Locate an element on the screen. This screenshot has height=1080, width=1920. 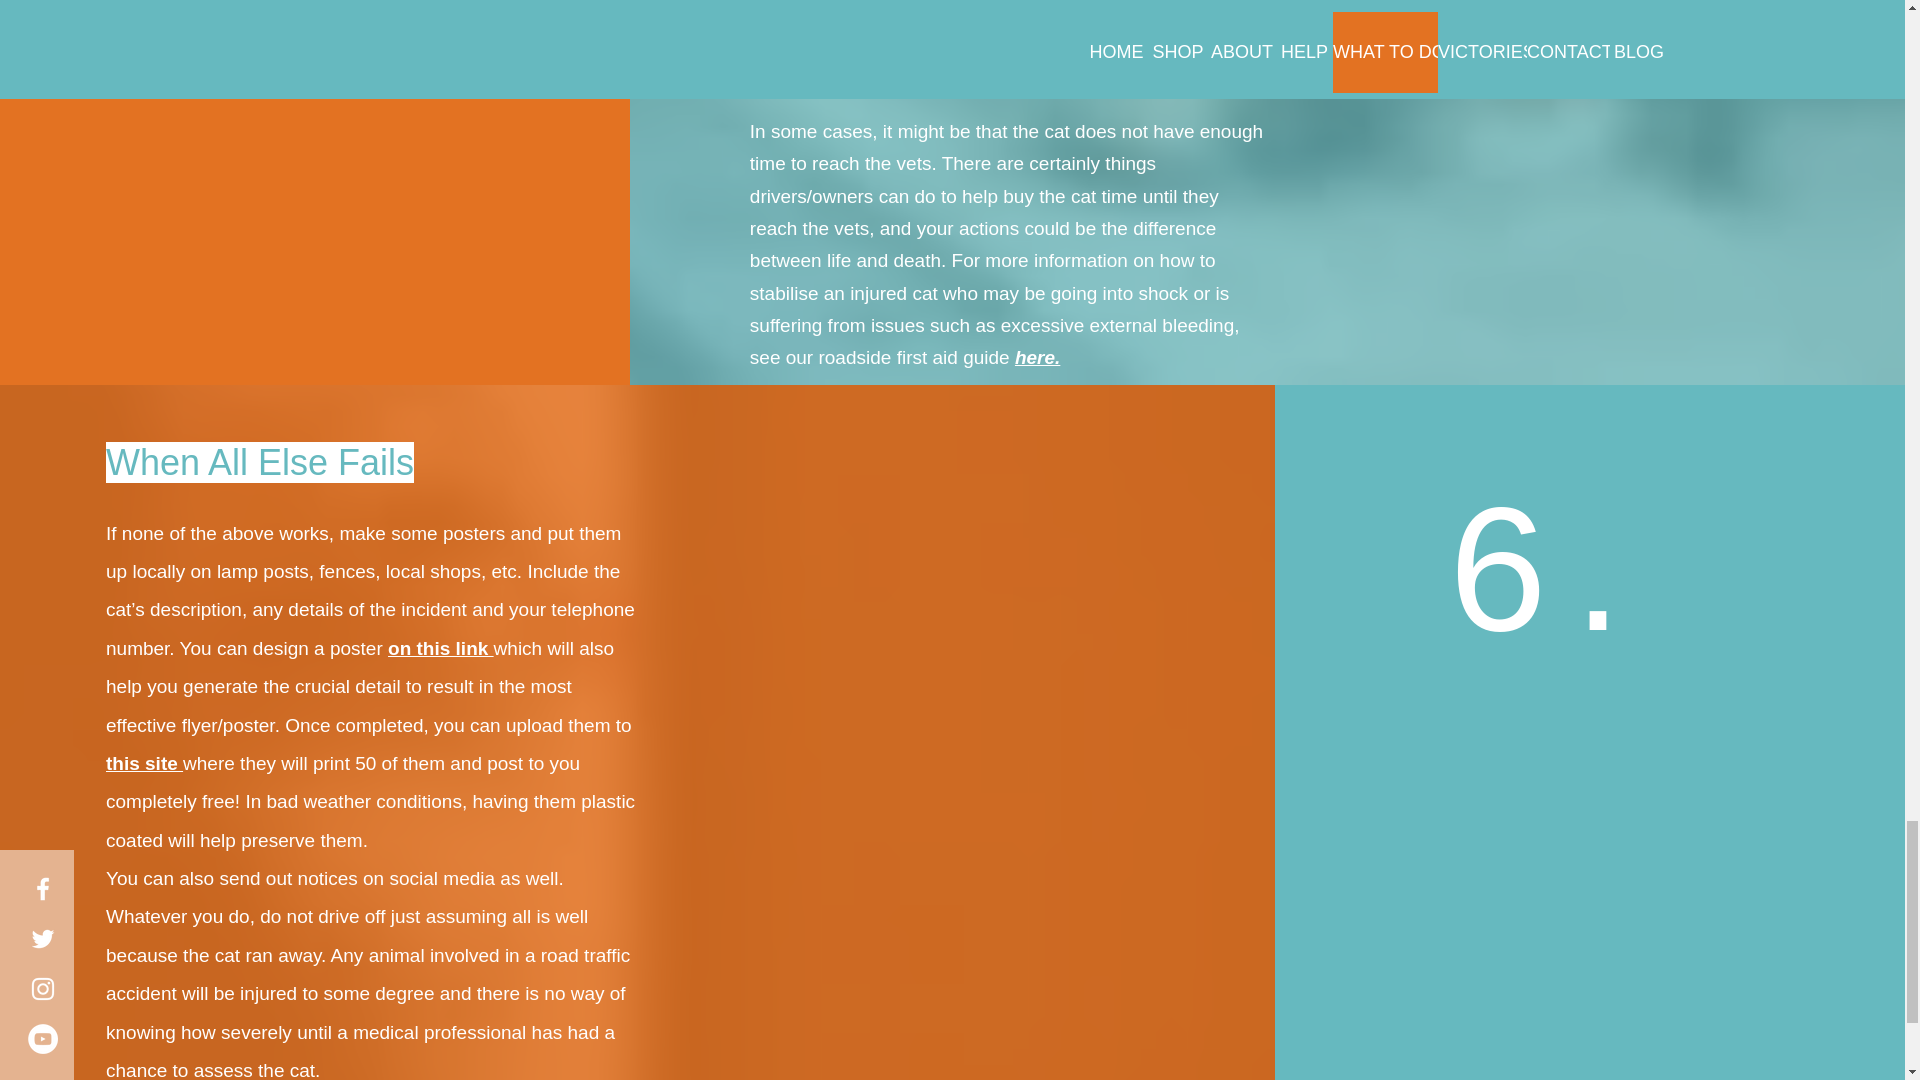
this site  is located at coordinates (144, 763).